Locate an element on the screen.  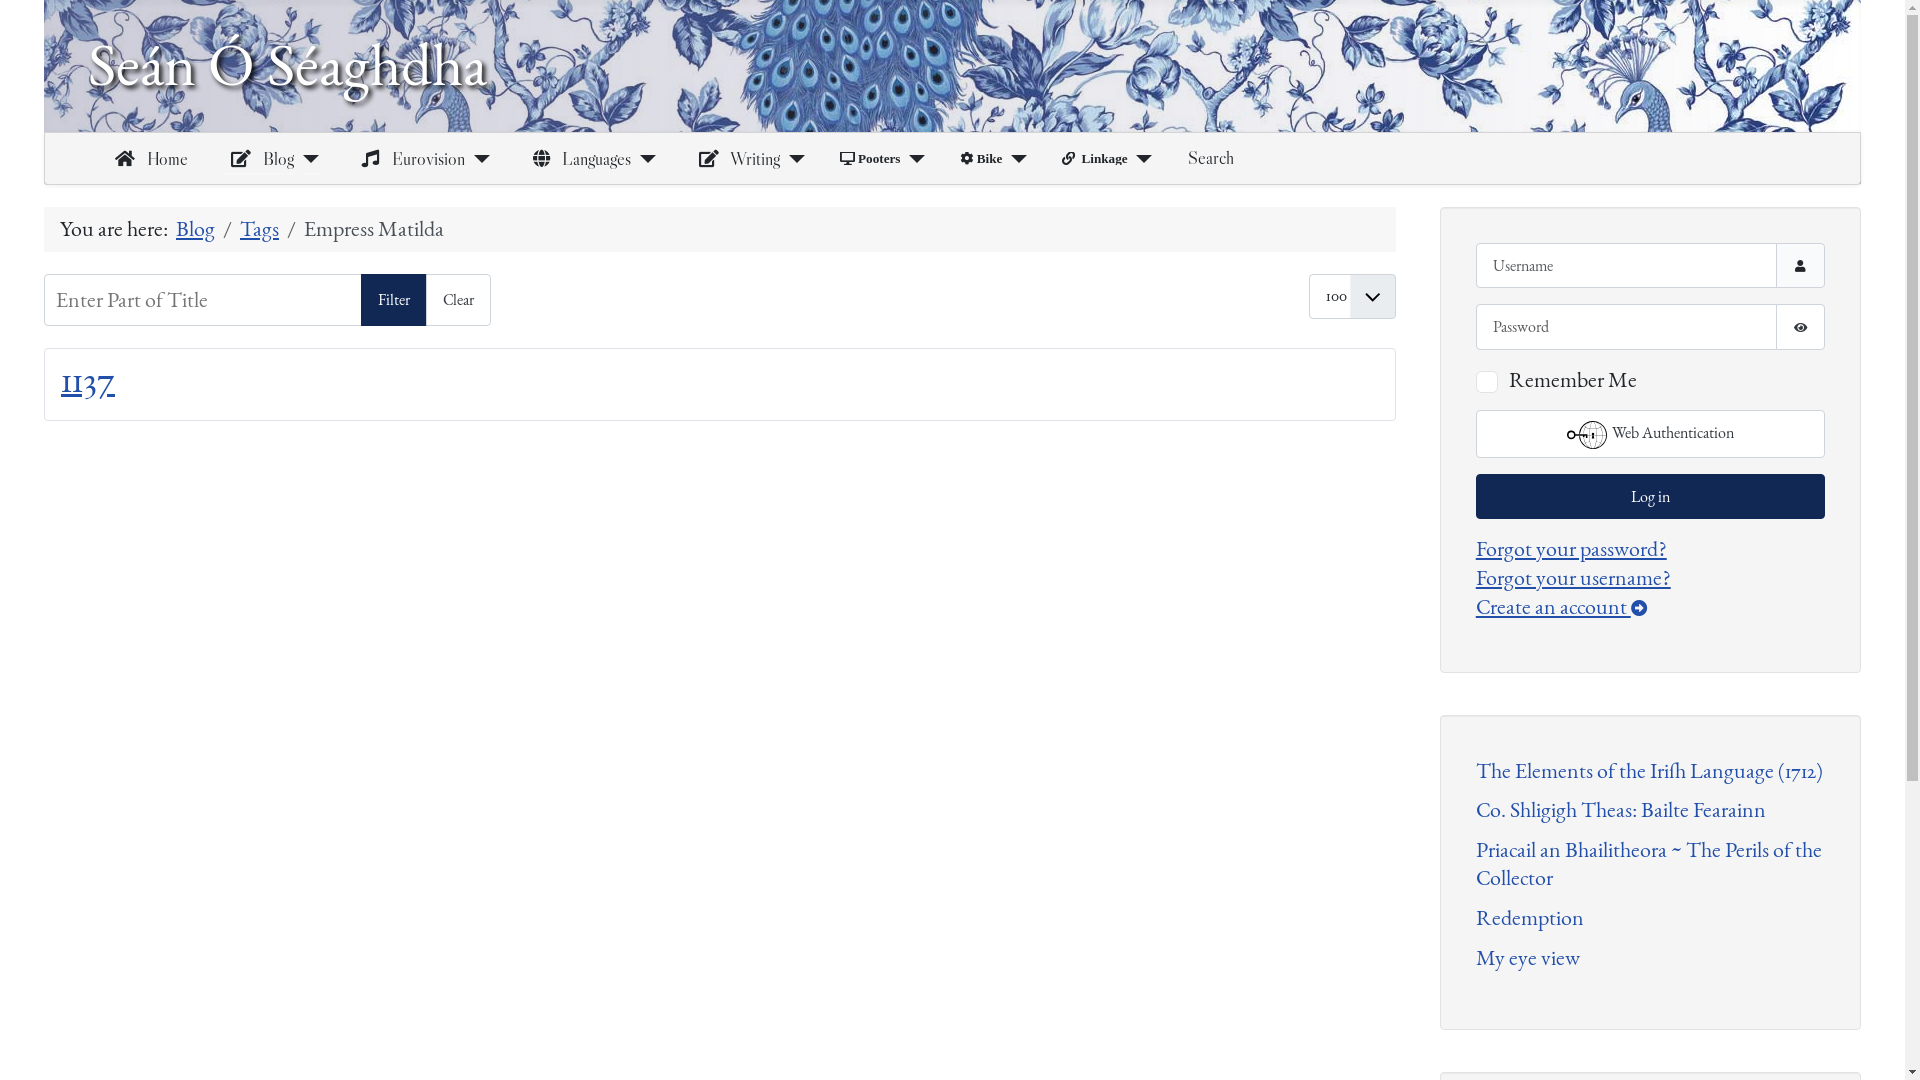
Username is located at coordinates (1800, 266).